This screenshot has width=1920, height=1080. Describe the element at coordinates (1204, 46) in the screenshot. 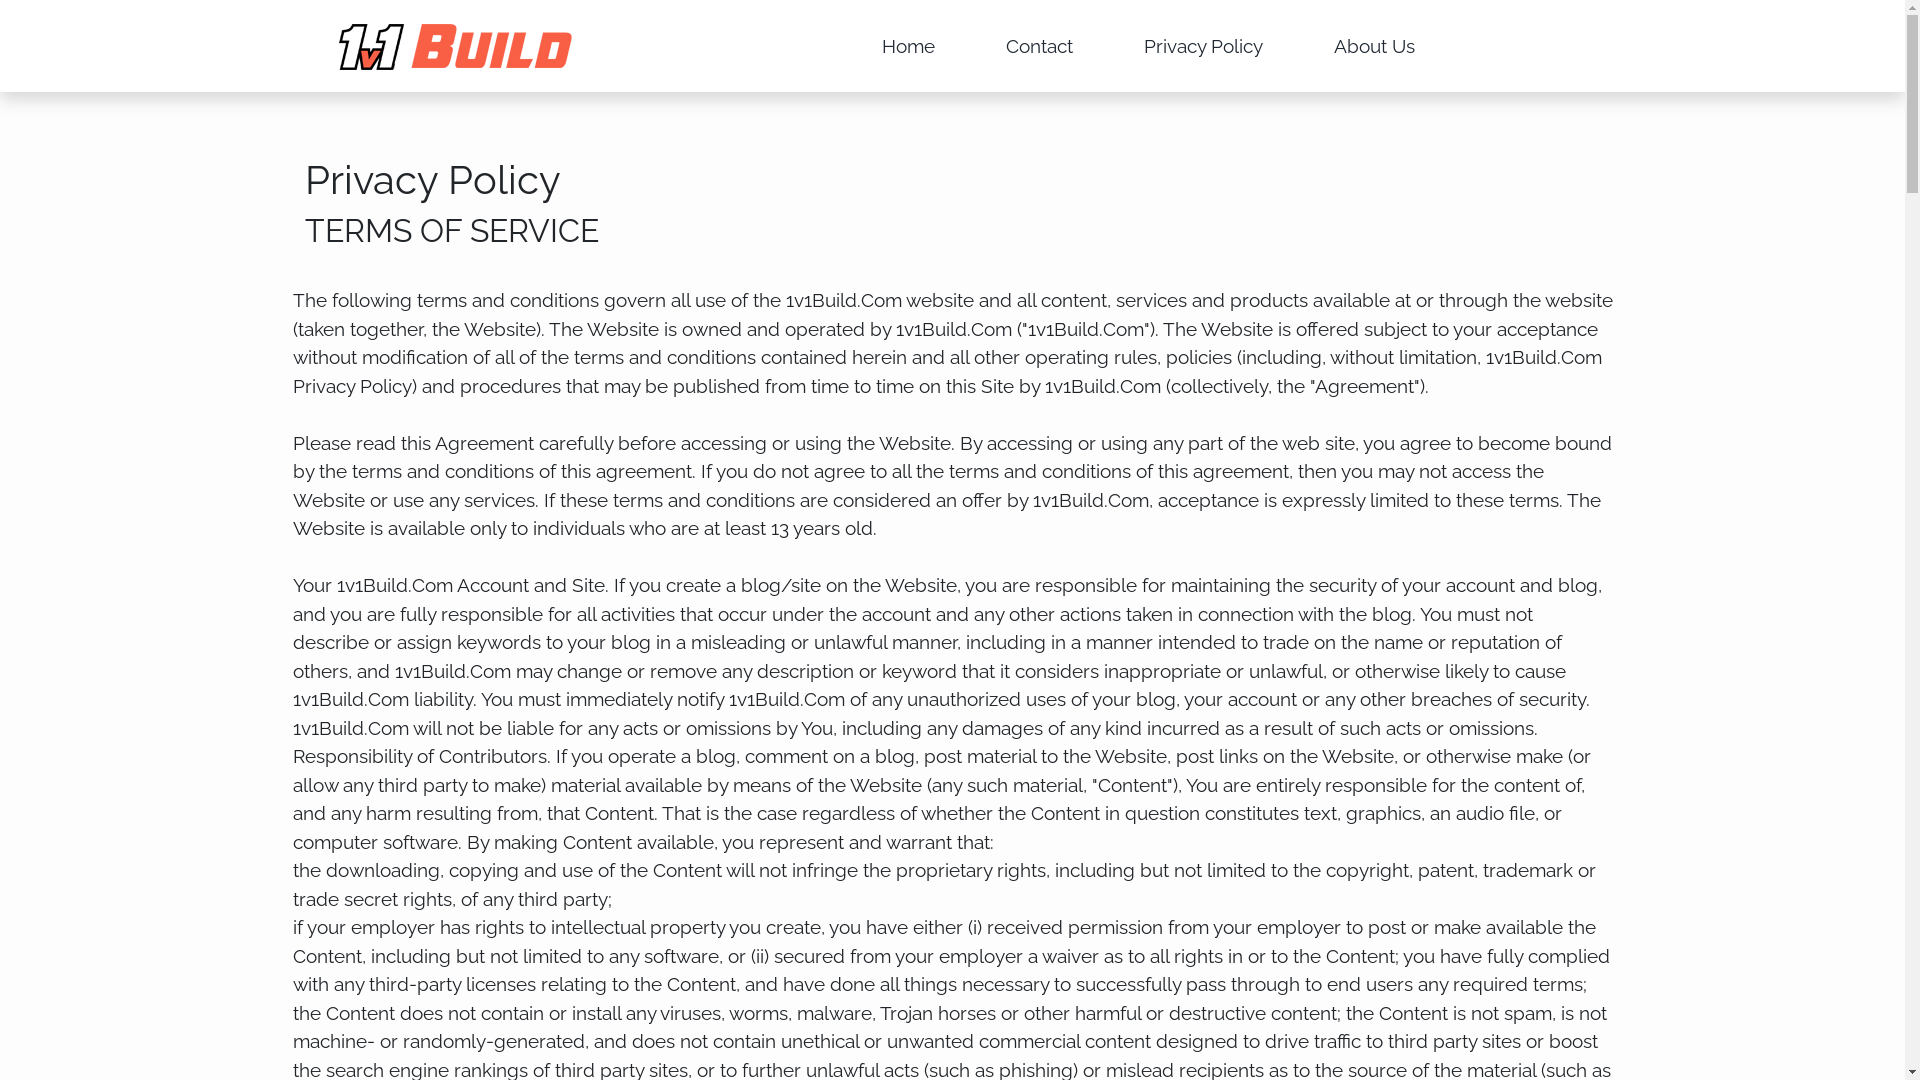

I see `Privacy Policy` at that location.